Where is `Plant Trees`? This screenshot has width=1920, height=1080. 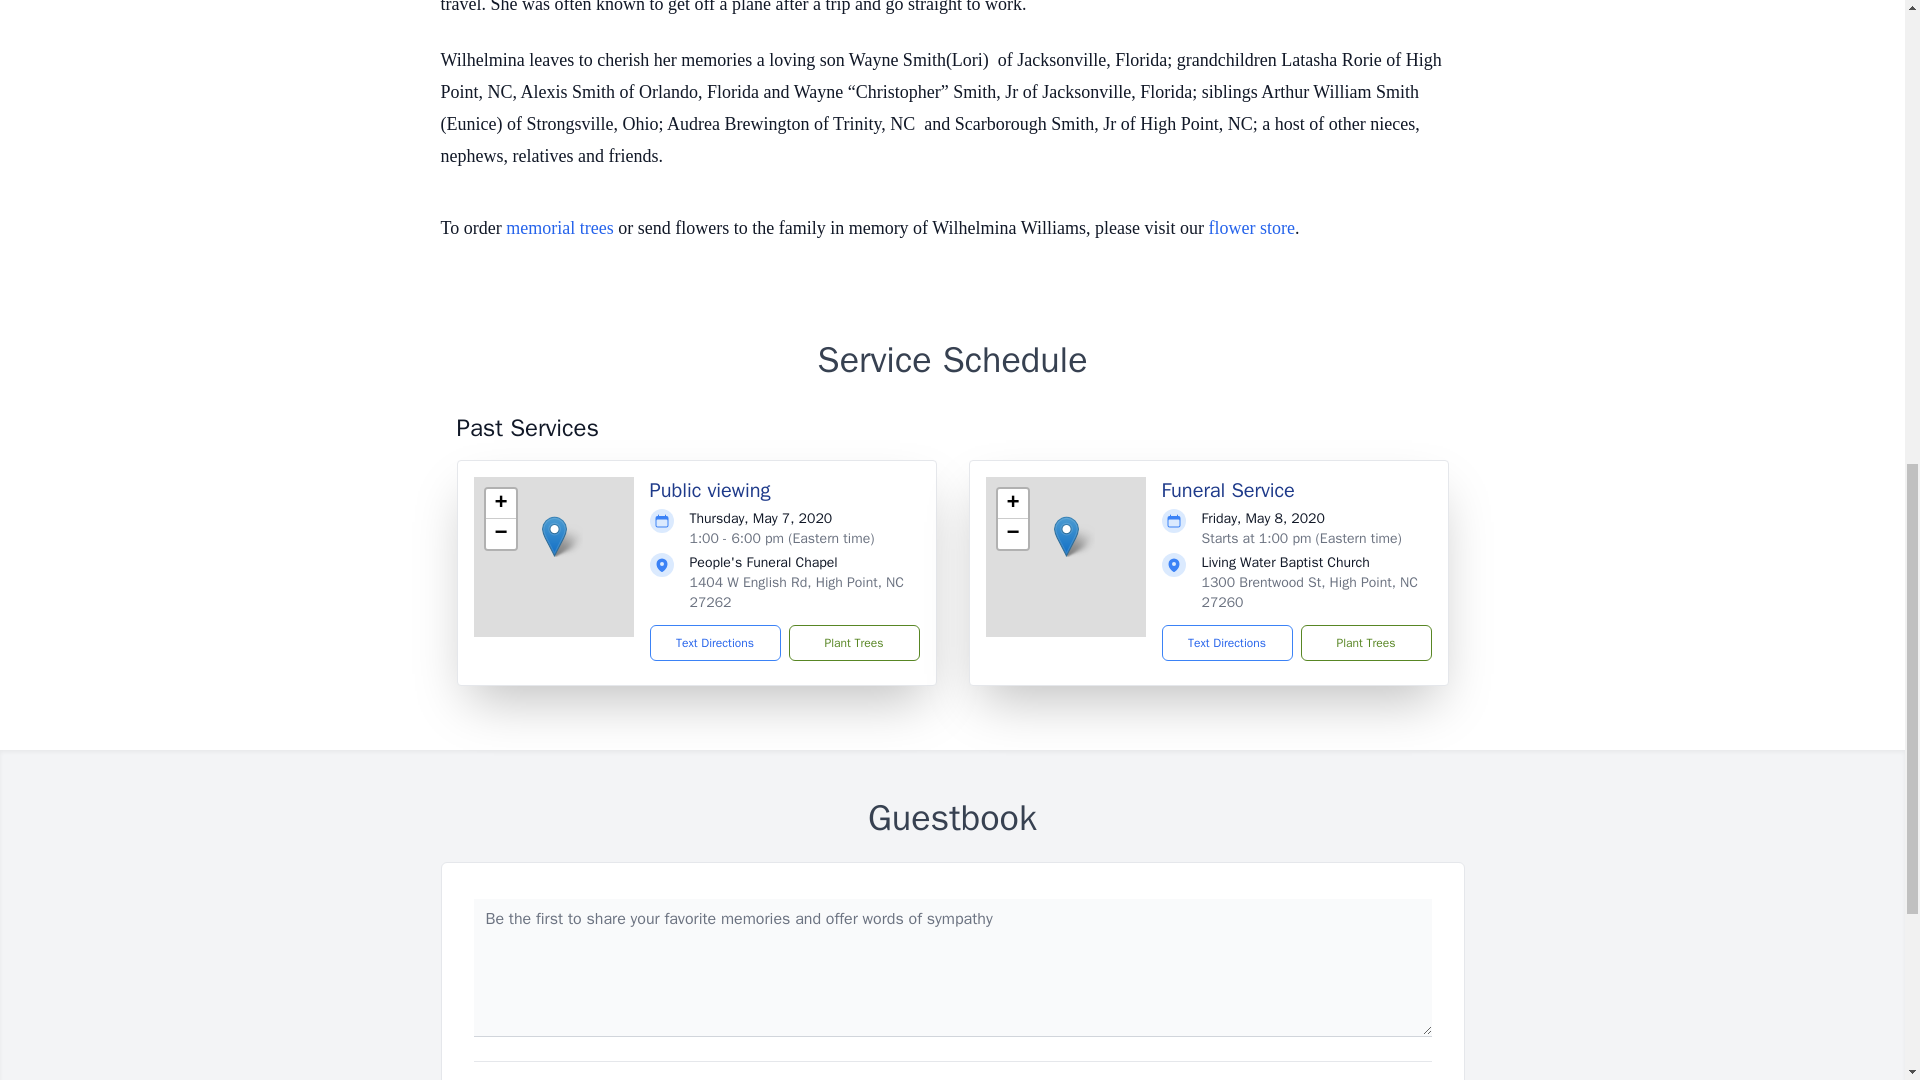
Plant Trees is located at coordinates (1364, 642).